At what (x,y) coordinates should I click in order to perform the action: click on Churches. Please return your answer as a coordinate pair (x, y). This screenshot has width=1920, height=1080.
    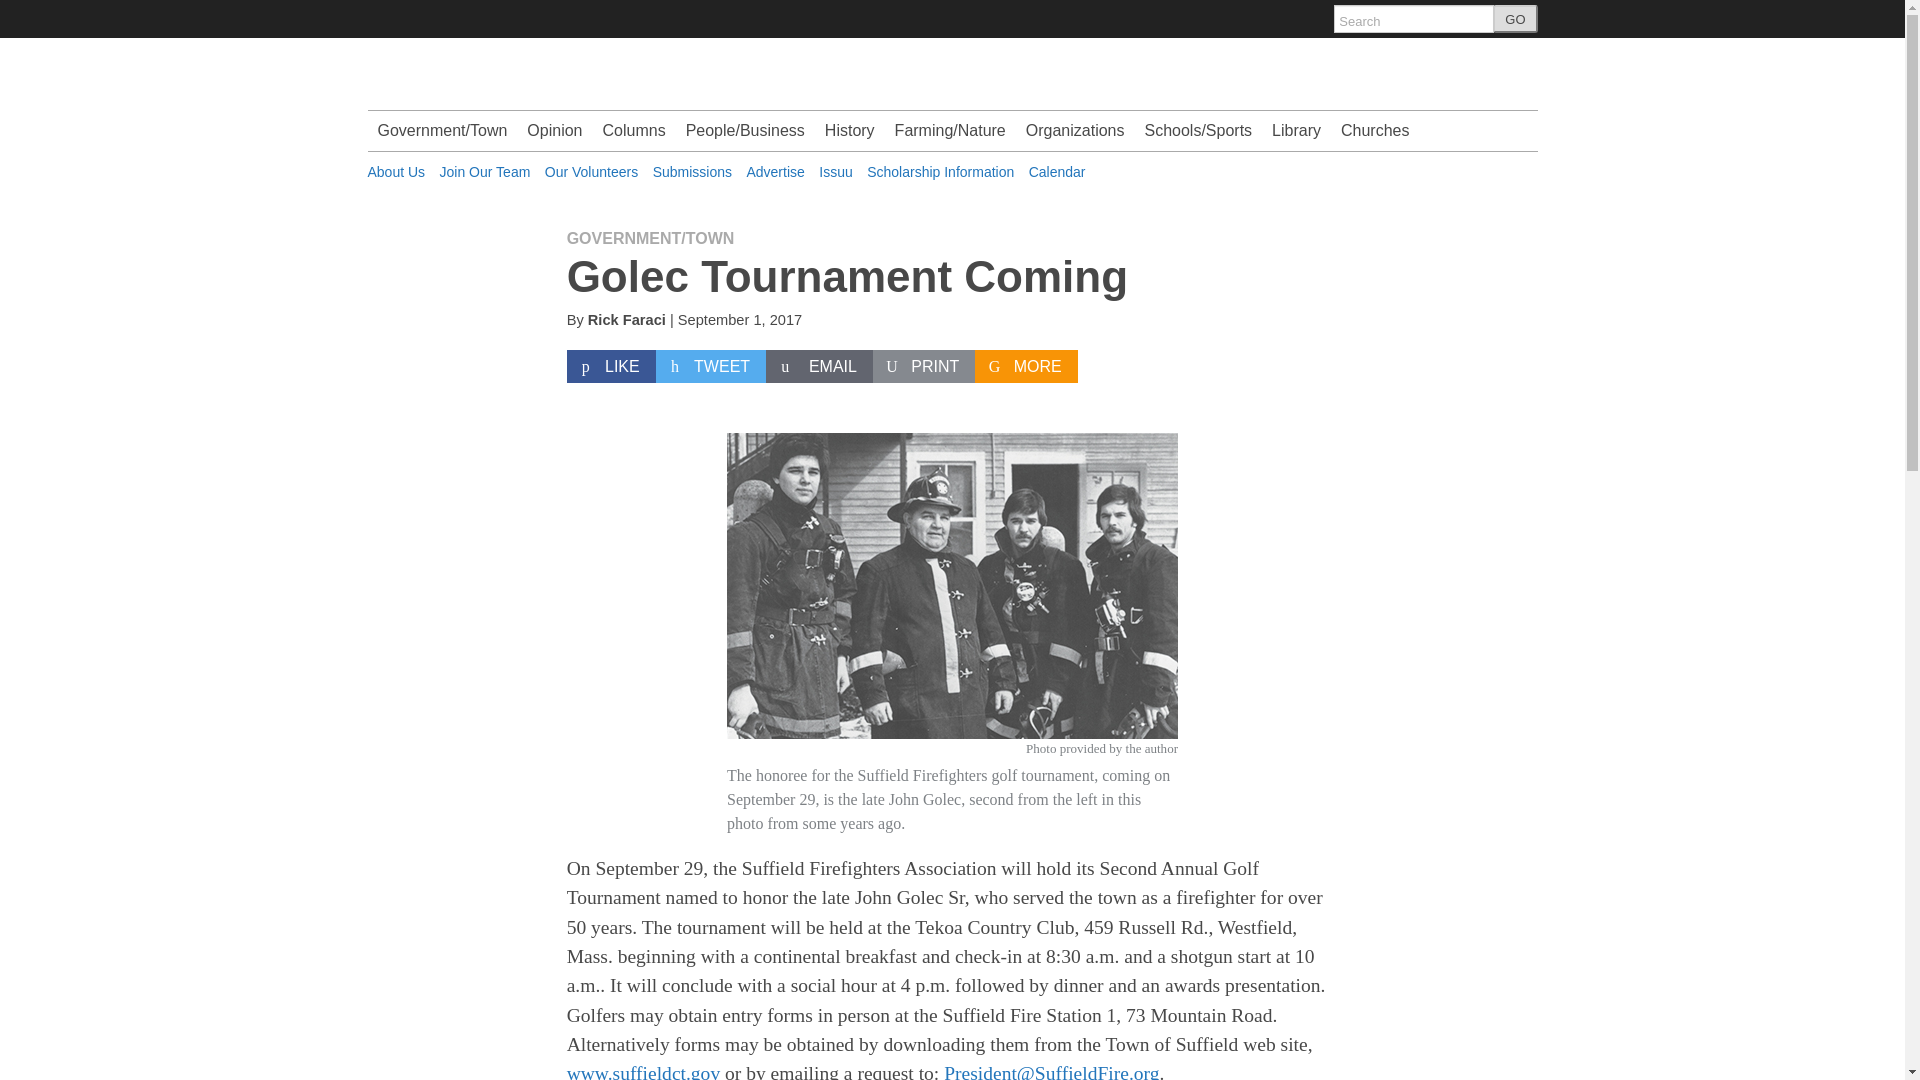
    Looking at the image, I should click on (1374, 131).